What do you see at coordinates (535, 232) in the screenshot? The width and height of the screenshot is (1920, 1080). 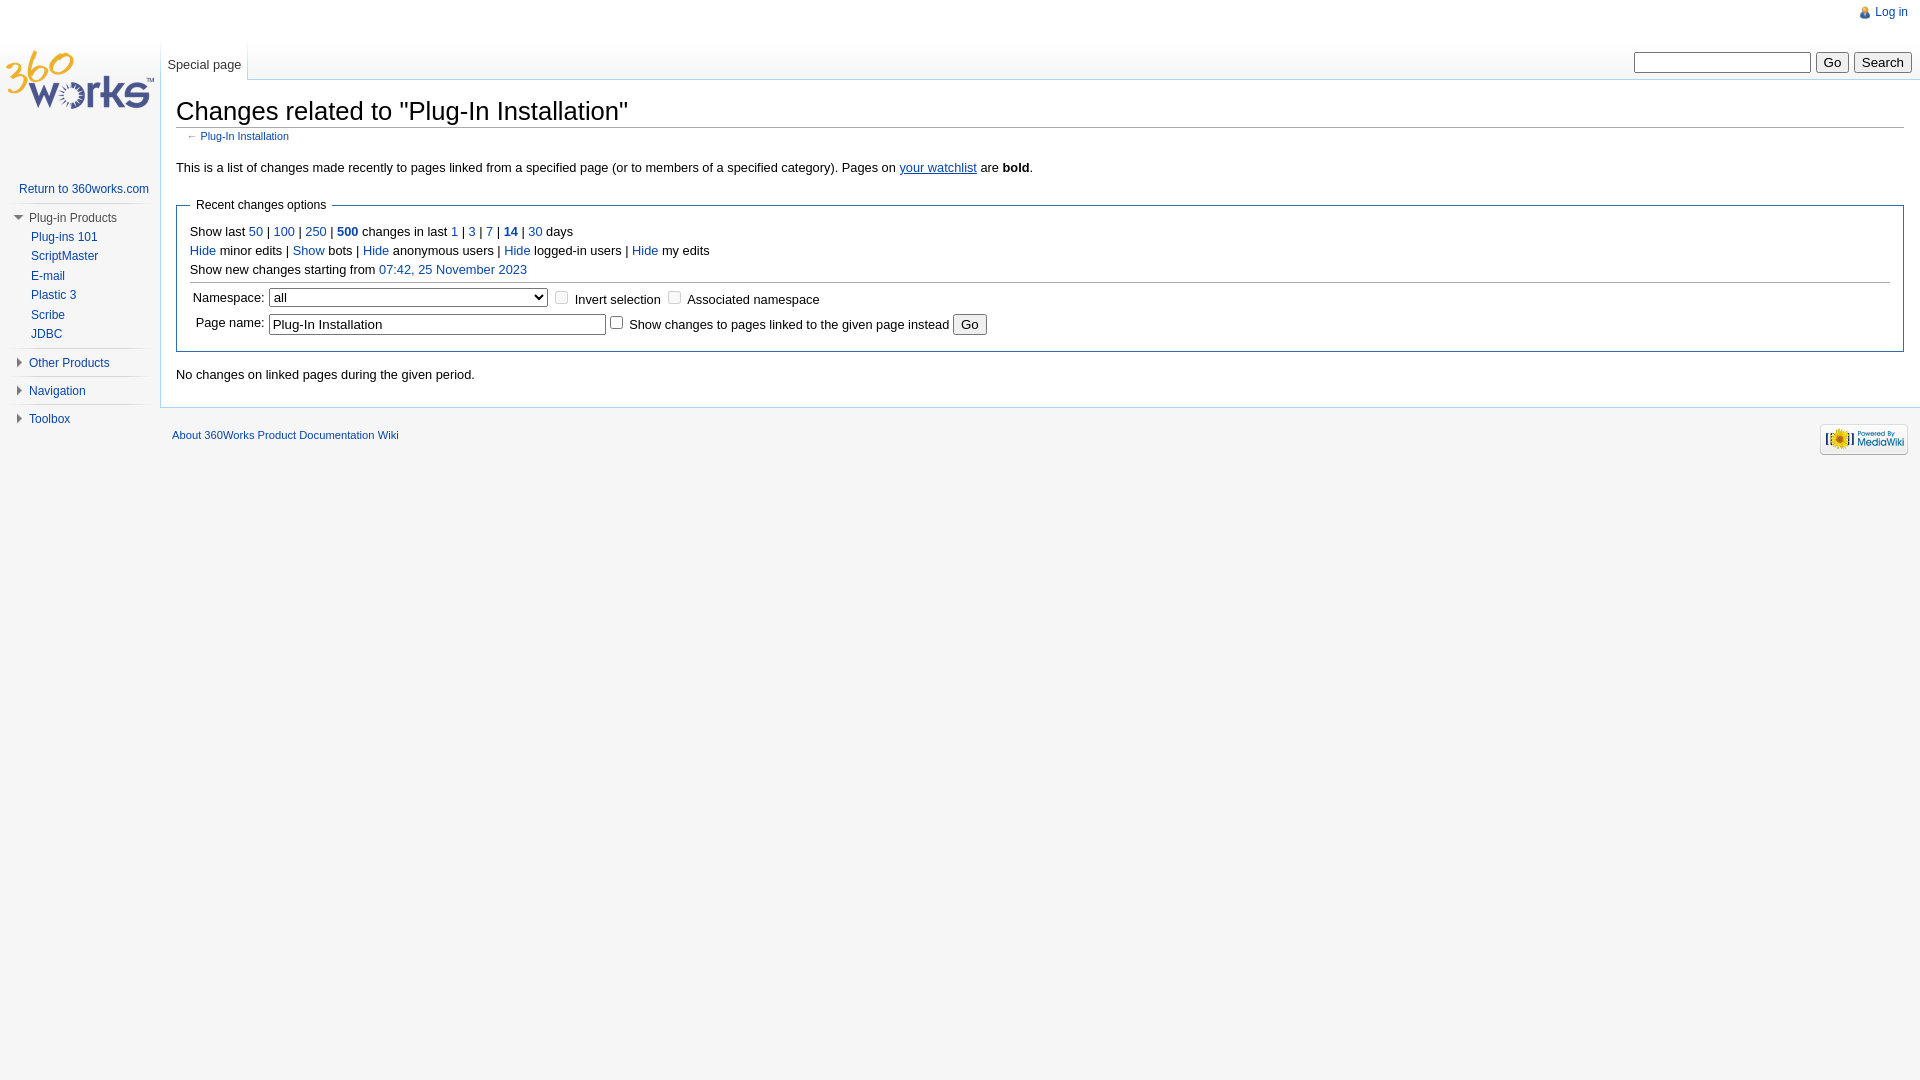 I see `30` at bounding box center [535, 232].